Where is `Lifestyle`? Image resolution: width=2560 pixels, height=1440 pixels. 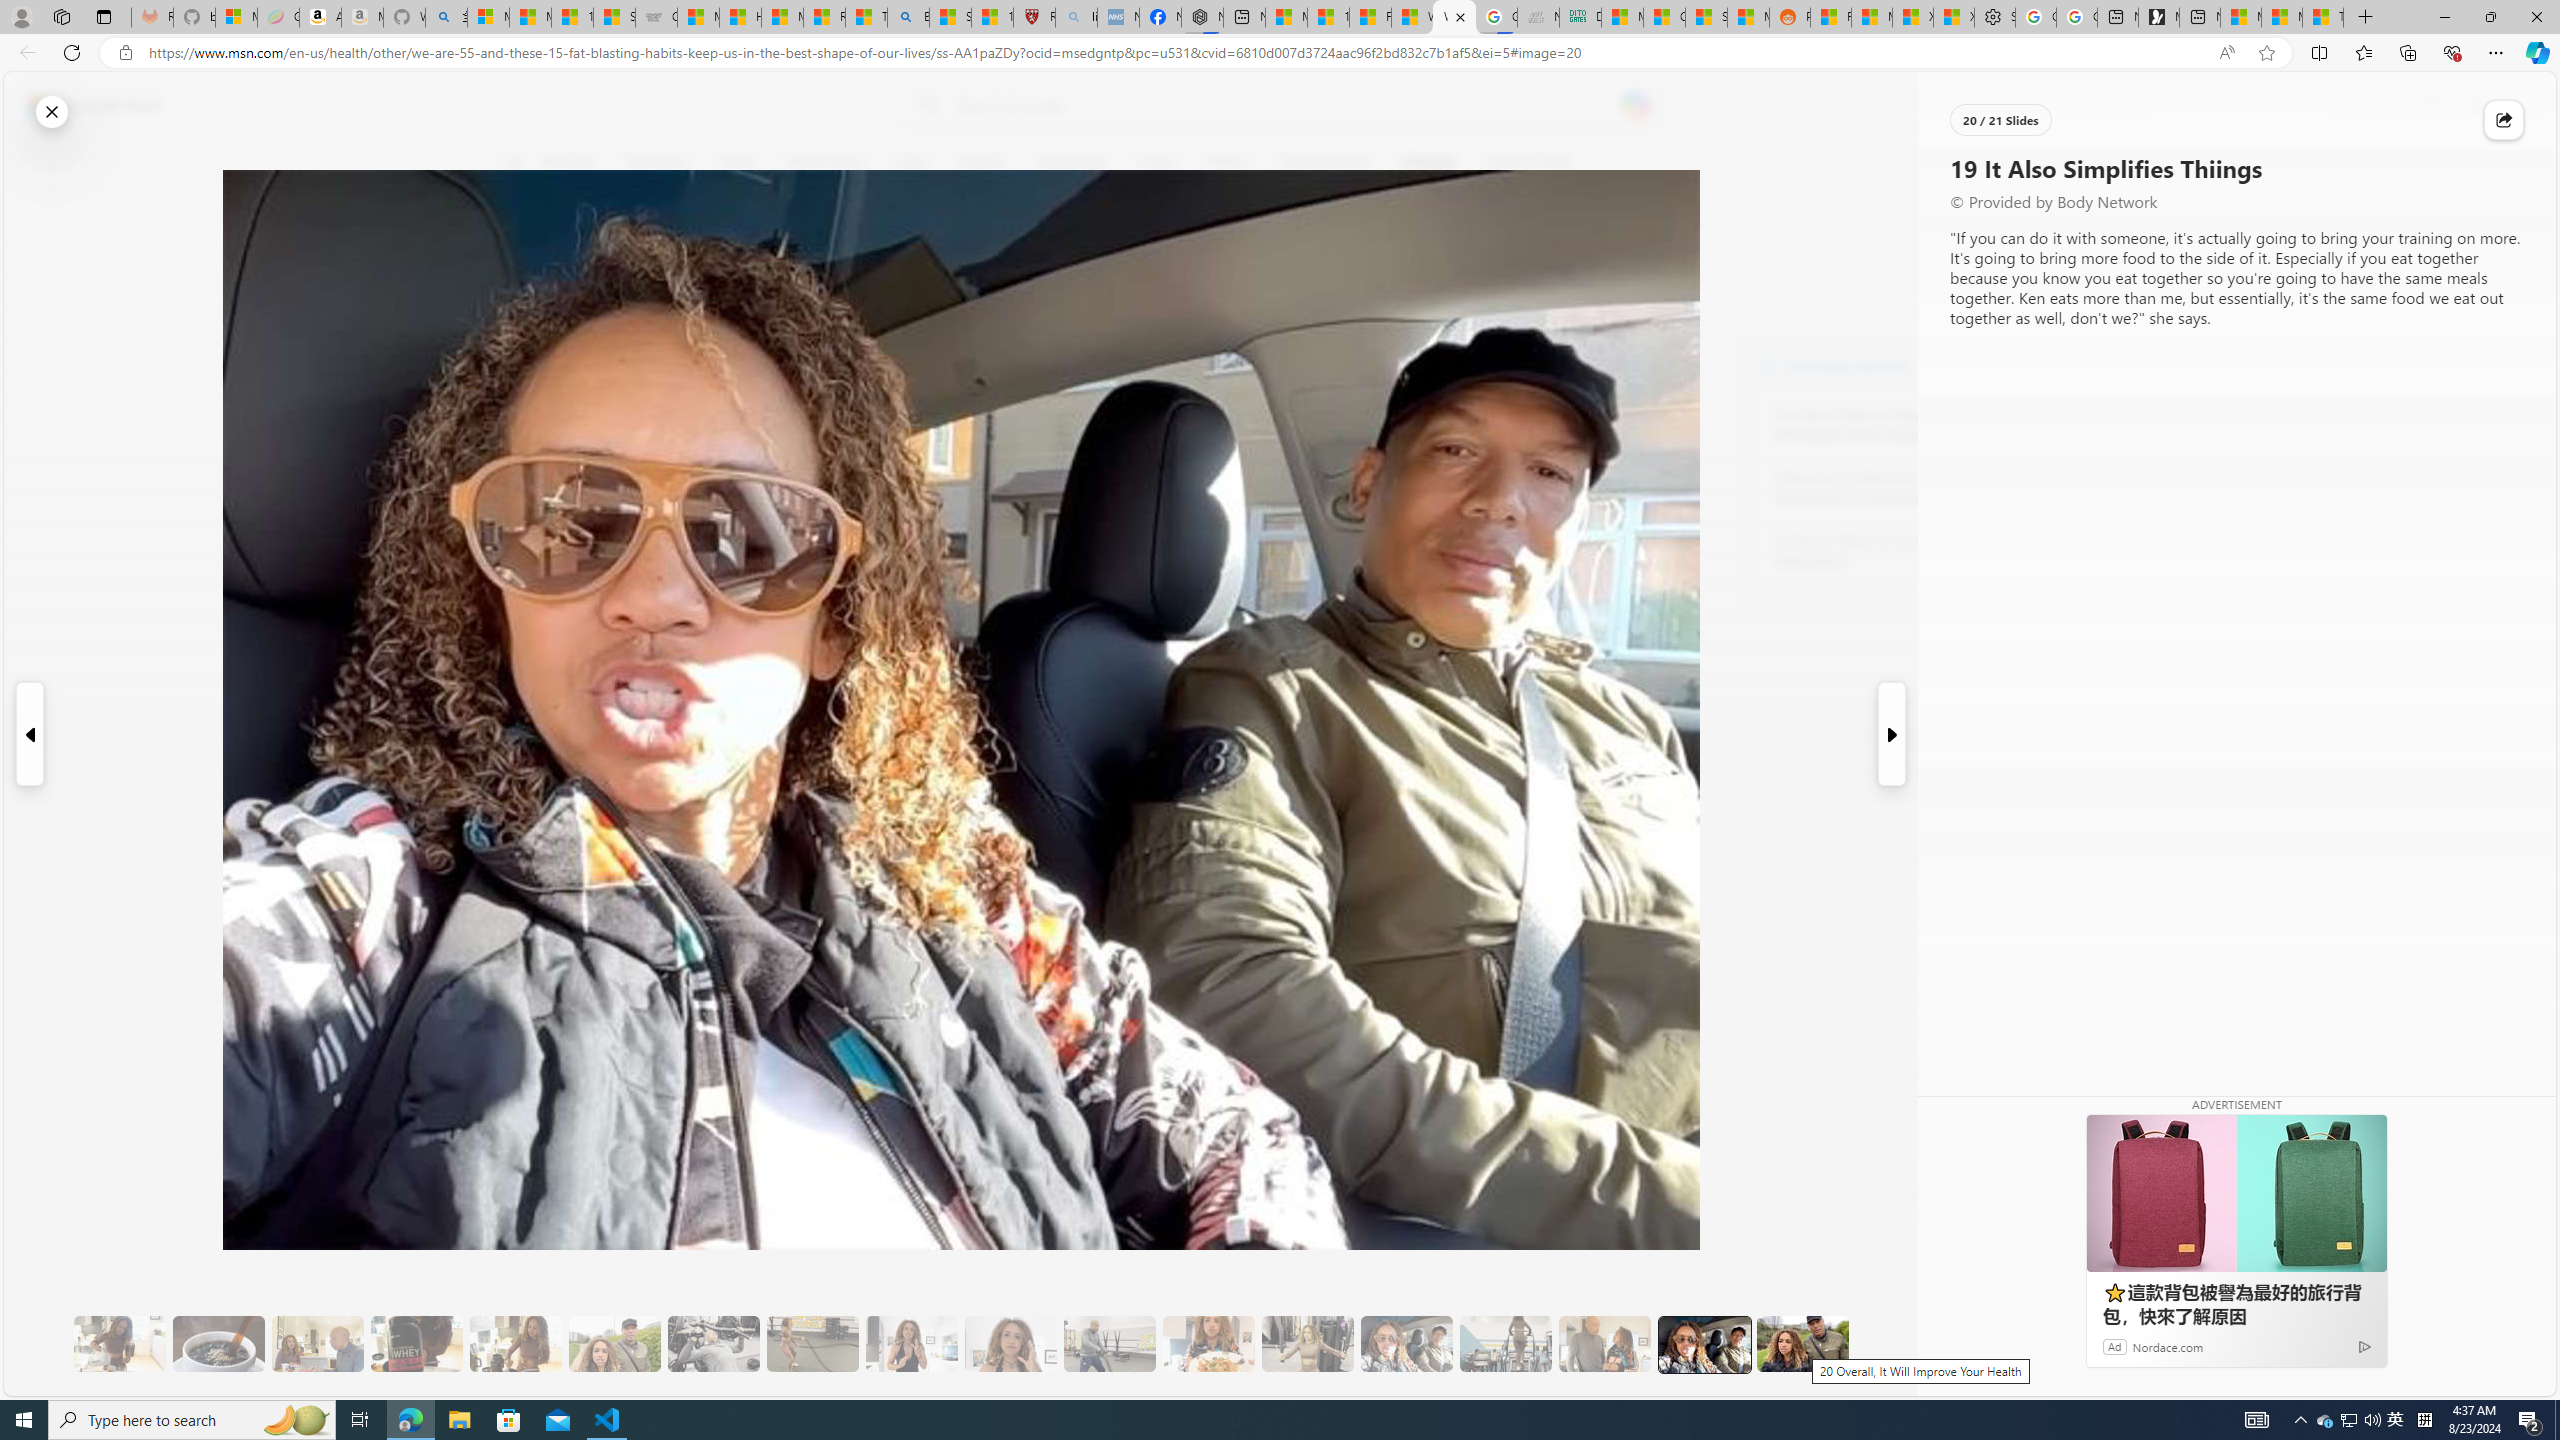 Lifestyle is located at coordinates (1428, 163).